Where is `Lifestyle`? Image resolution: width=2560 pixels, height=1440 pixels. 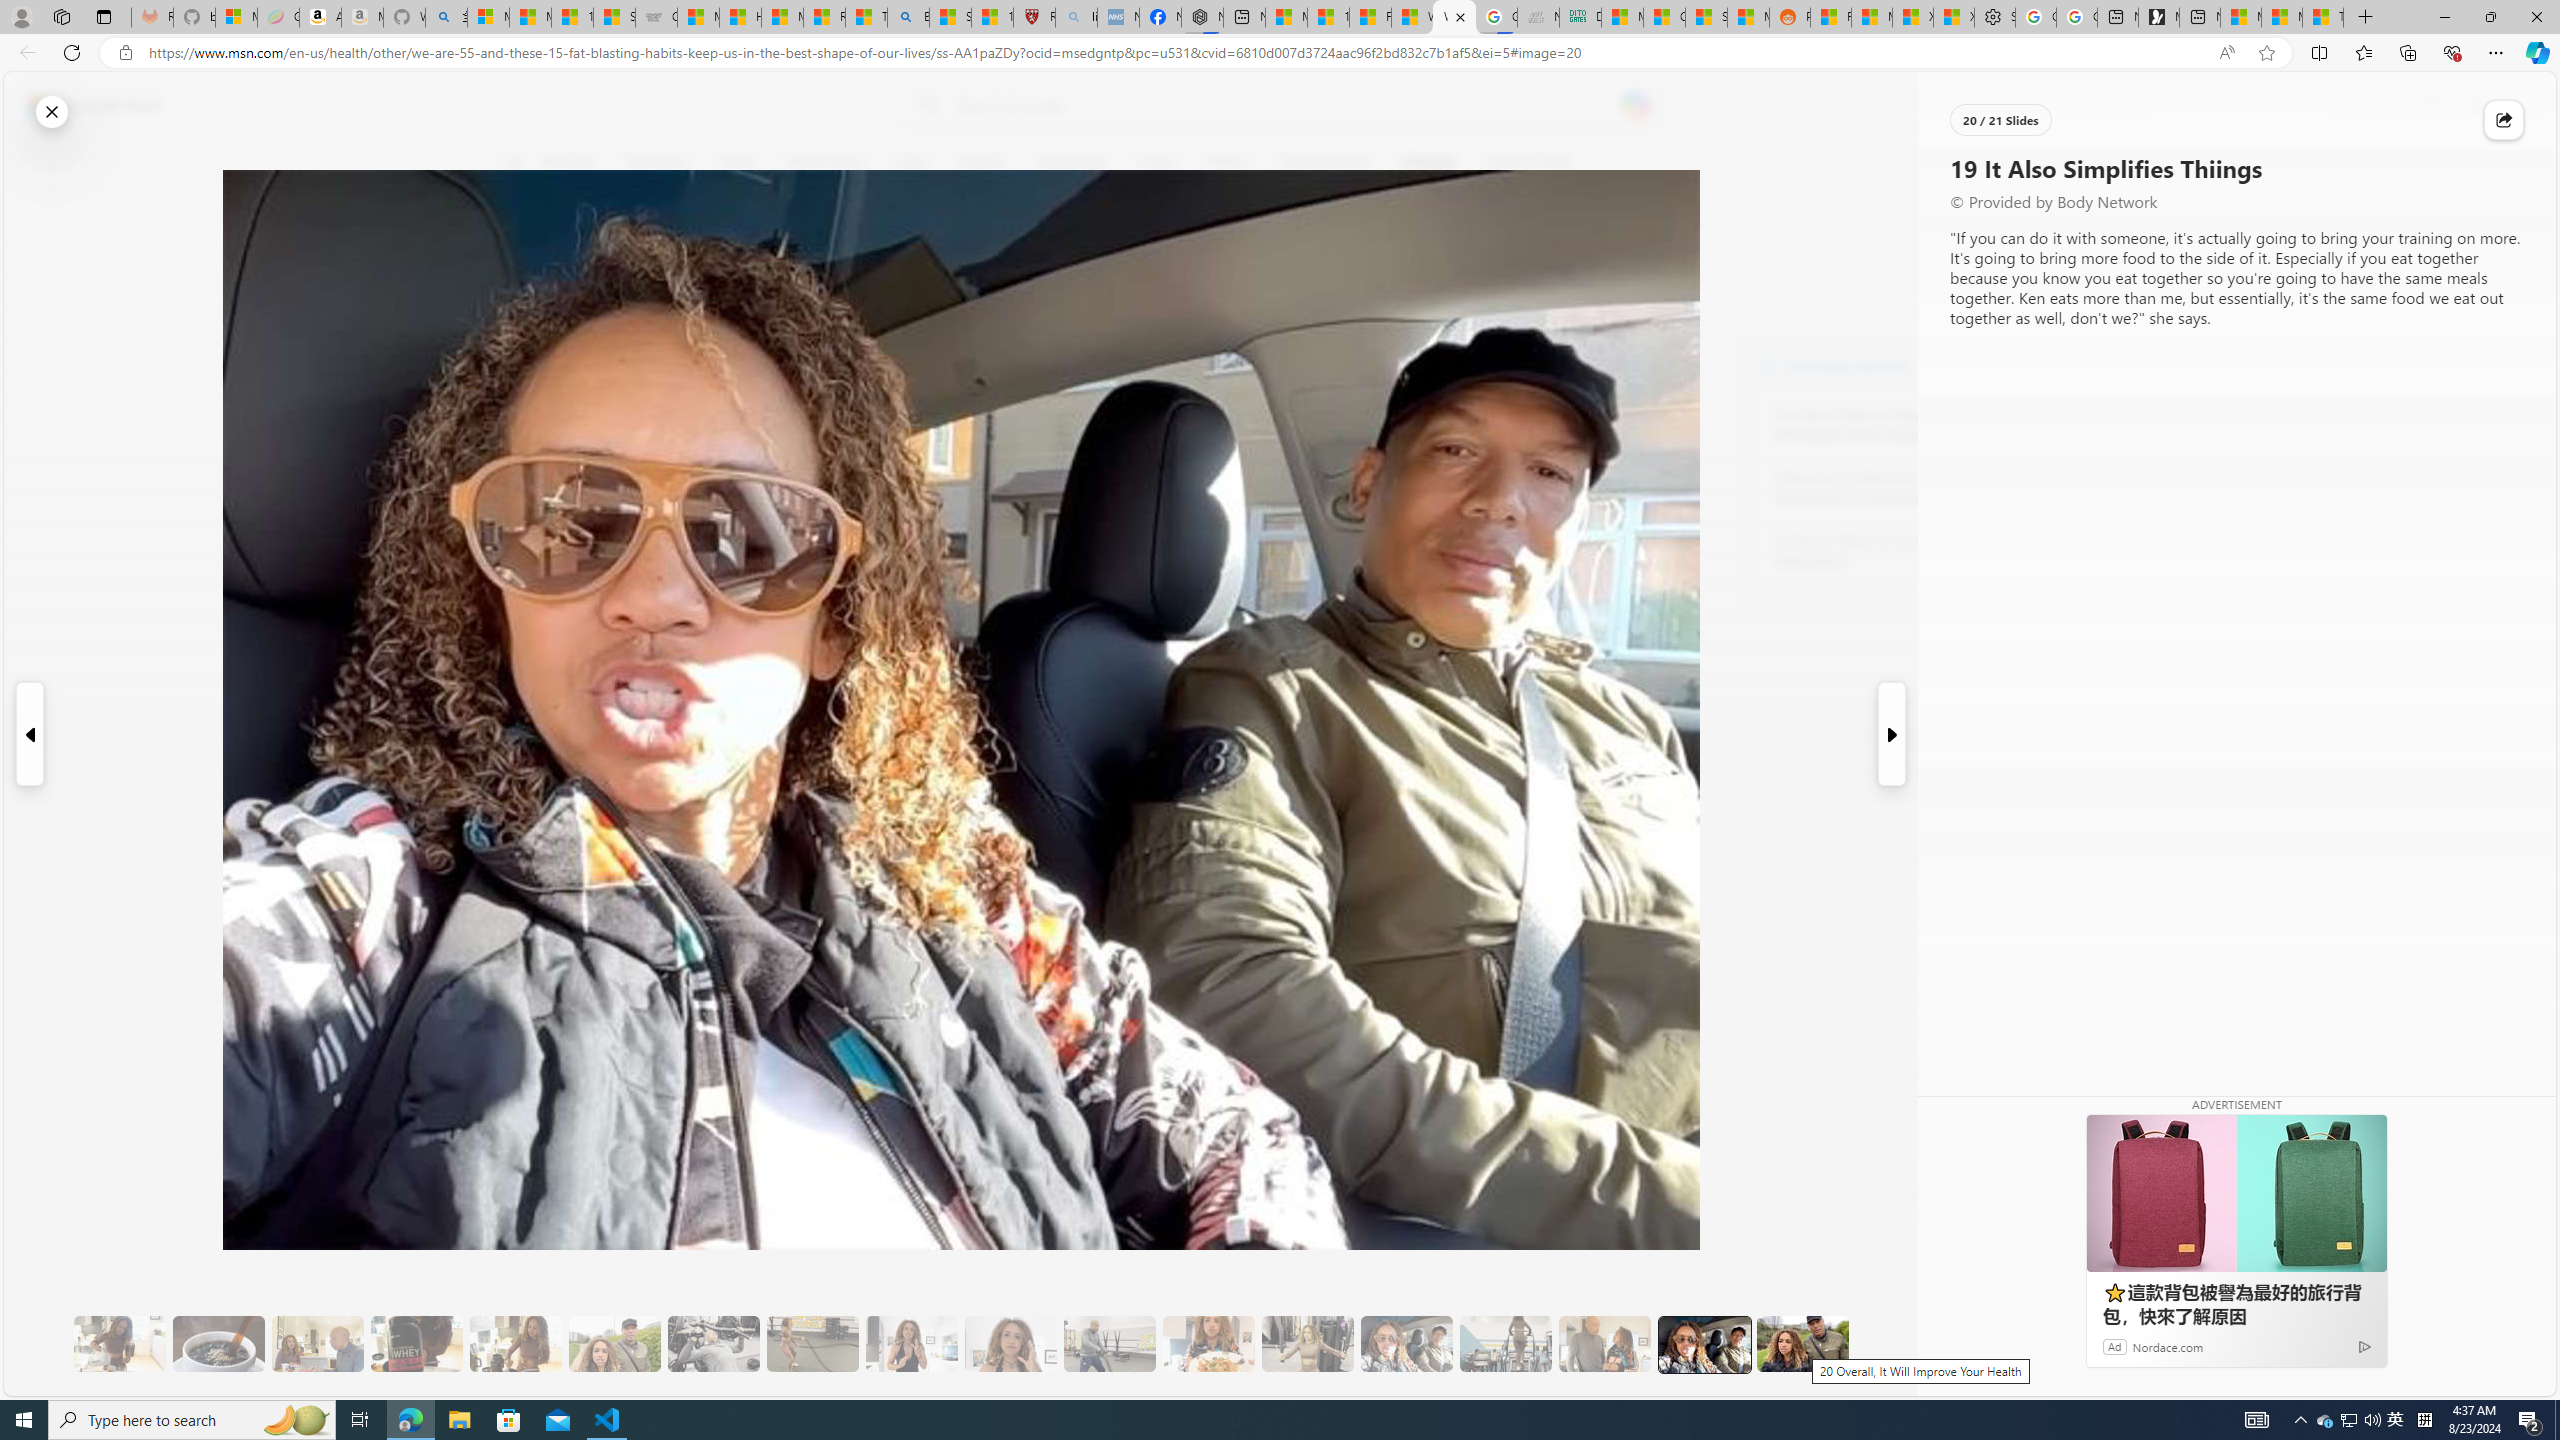 Lifestyle is located at coordinates (1428, 163).